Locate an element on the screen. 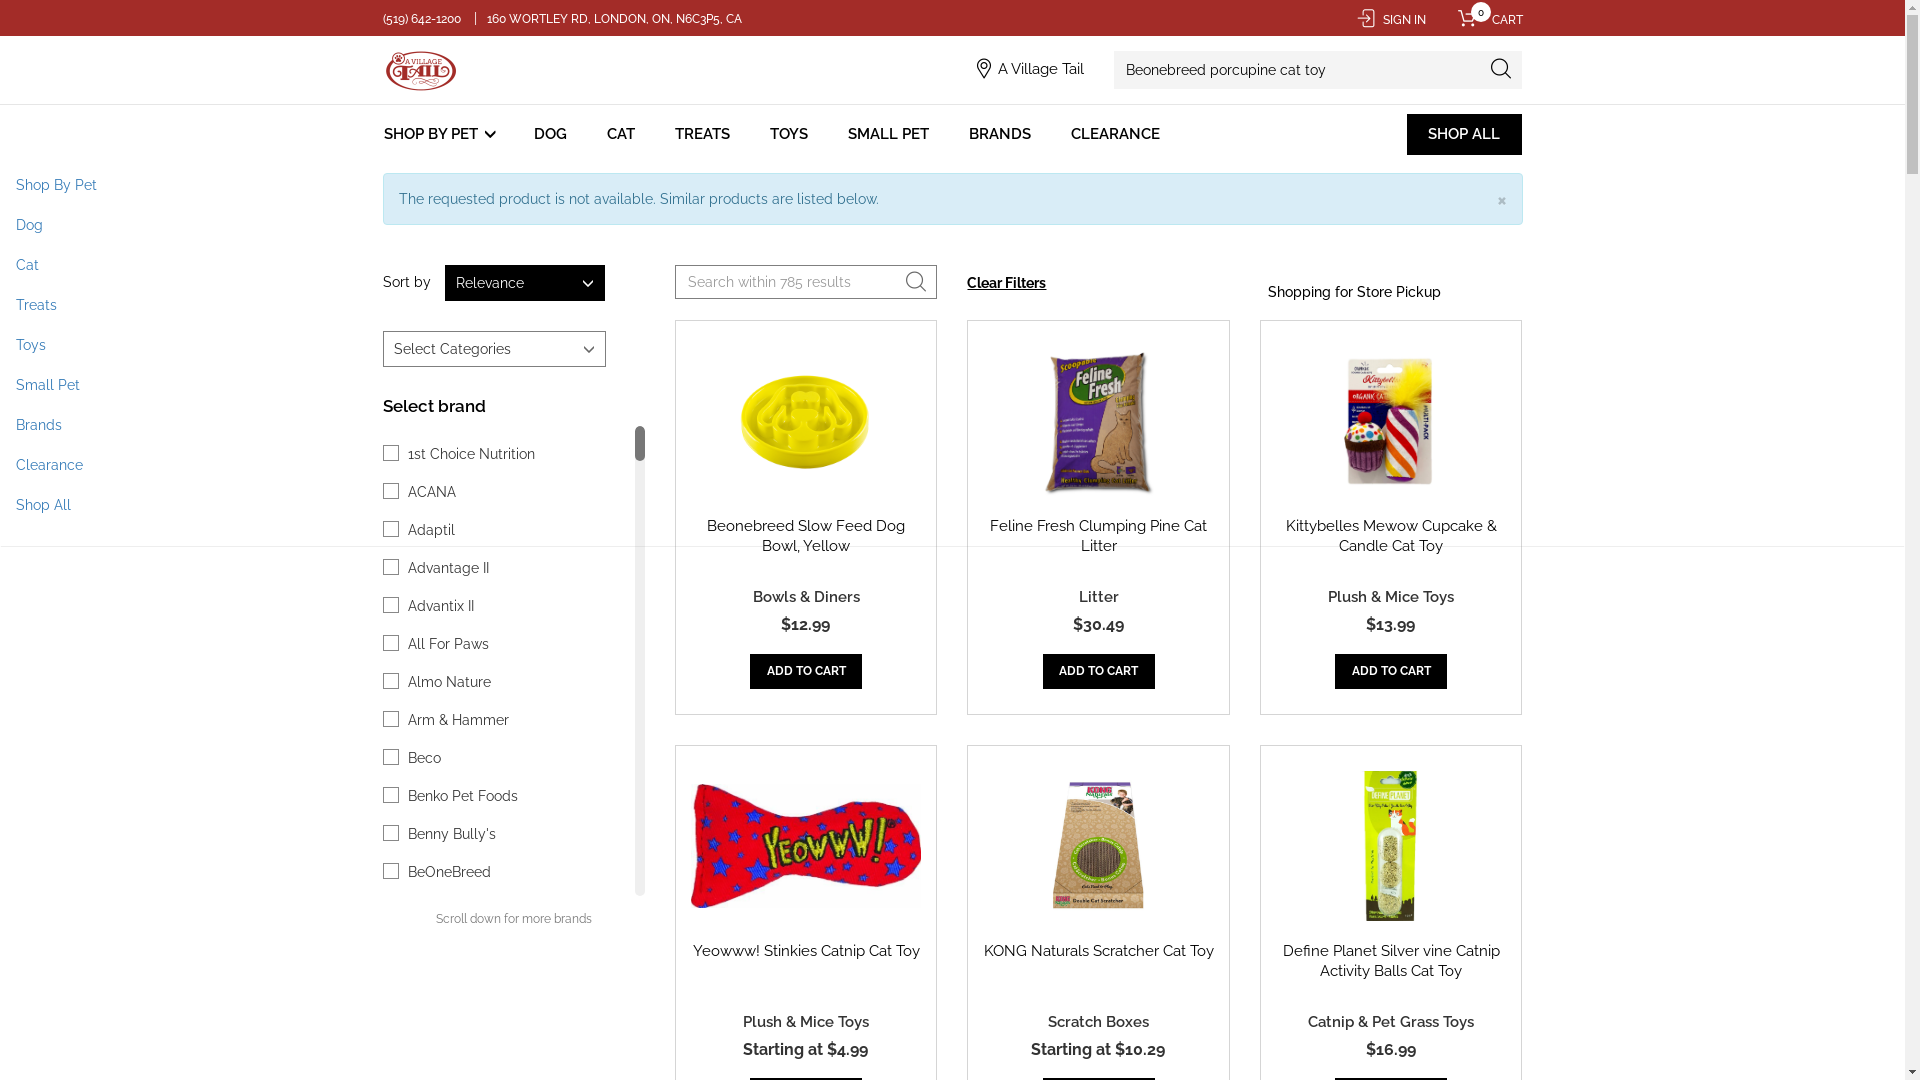  CAT is located at coordinates (621, 134).